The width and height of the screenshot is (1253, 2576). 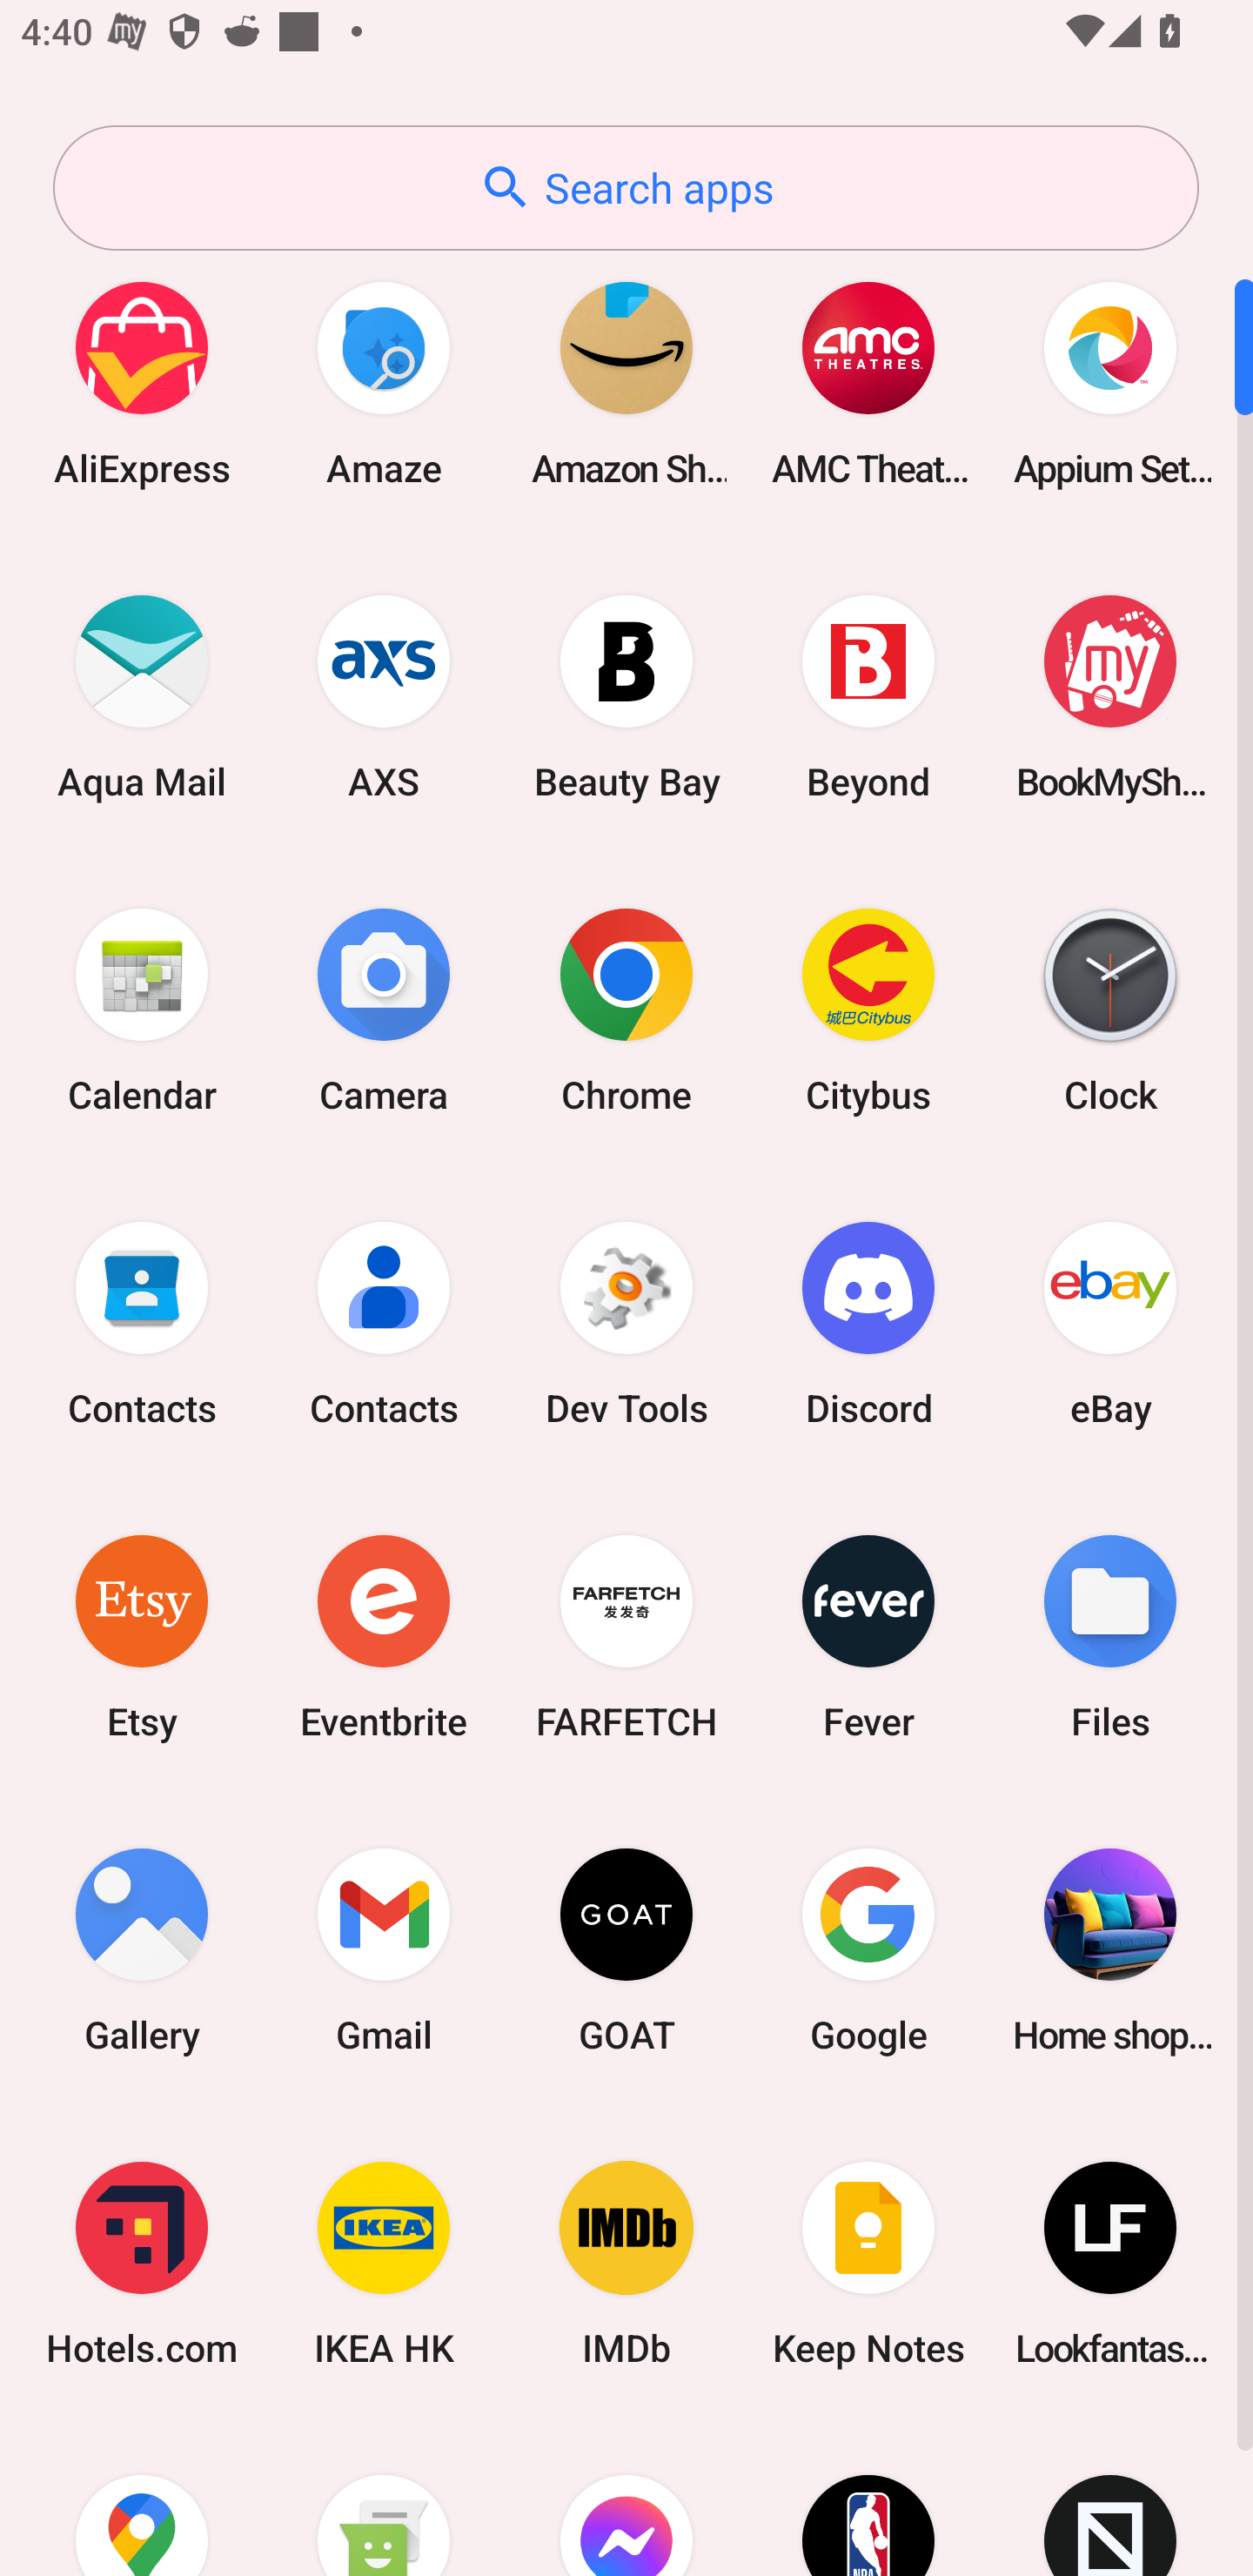 What do you see at coordinates (384, 696) in the screenshot?
I see `AXS` at bounding box center [384, 696].